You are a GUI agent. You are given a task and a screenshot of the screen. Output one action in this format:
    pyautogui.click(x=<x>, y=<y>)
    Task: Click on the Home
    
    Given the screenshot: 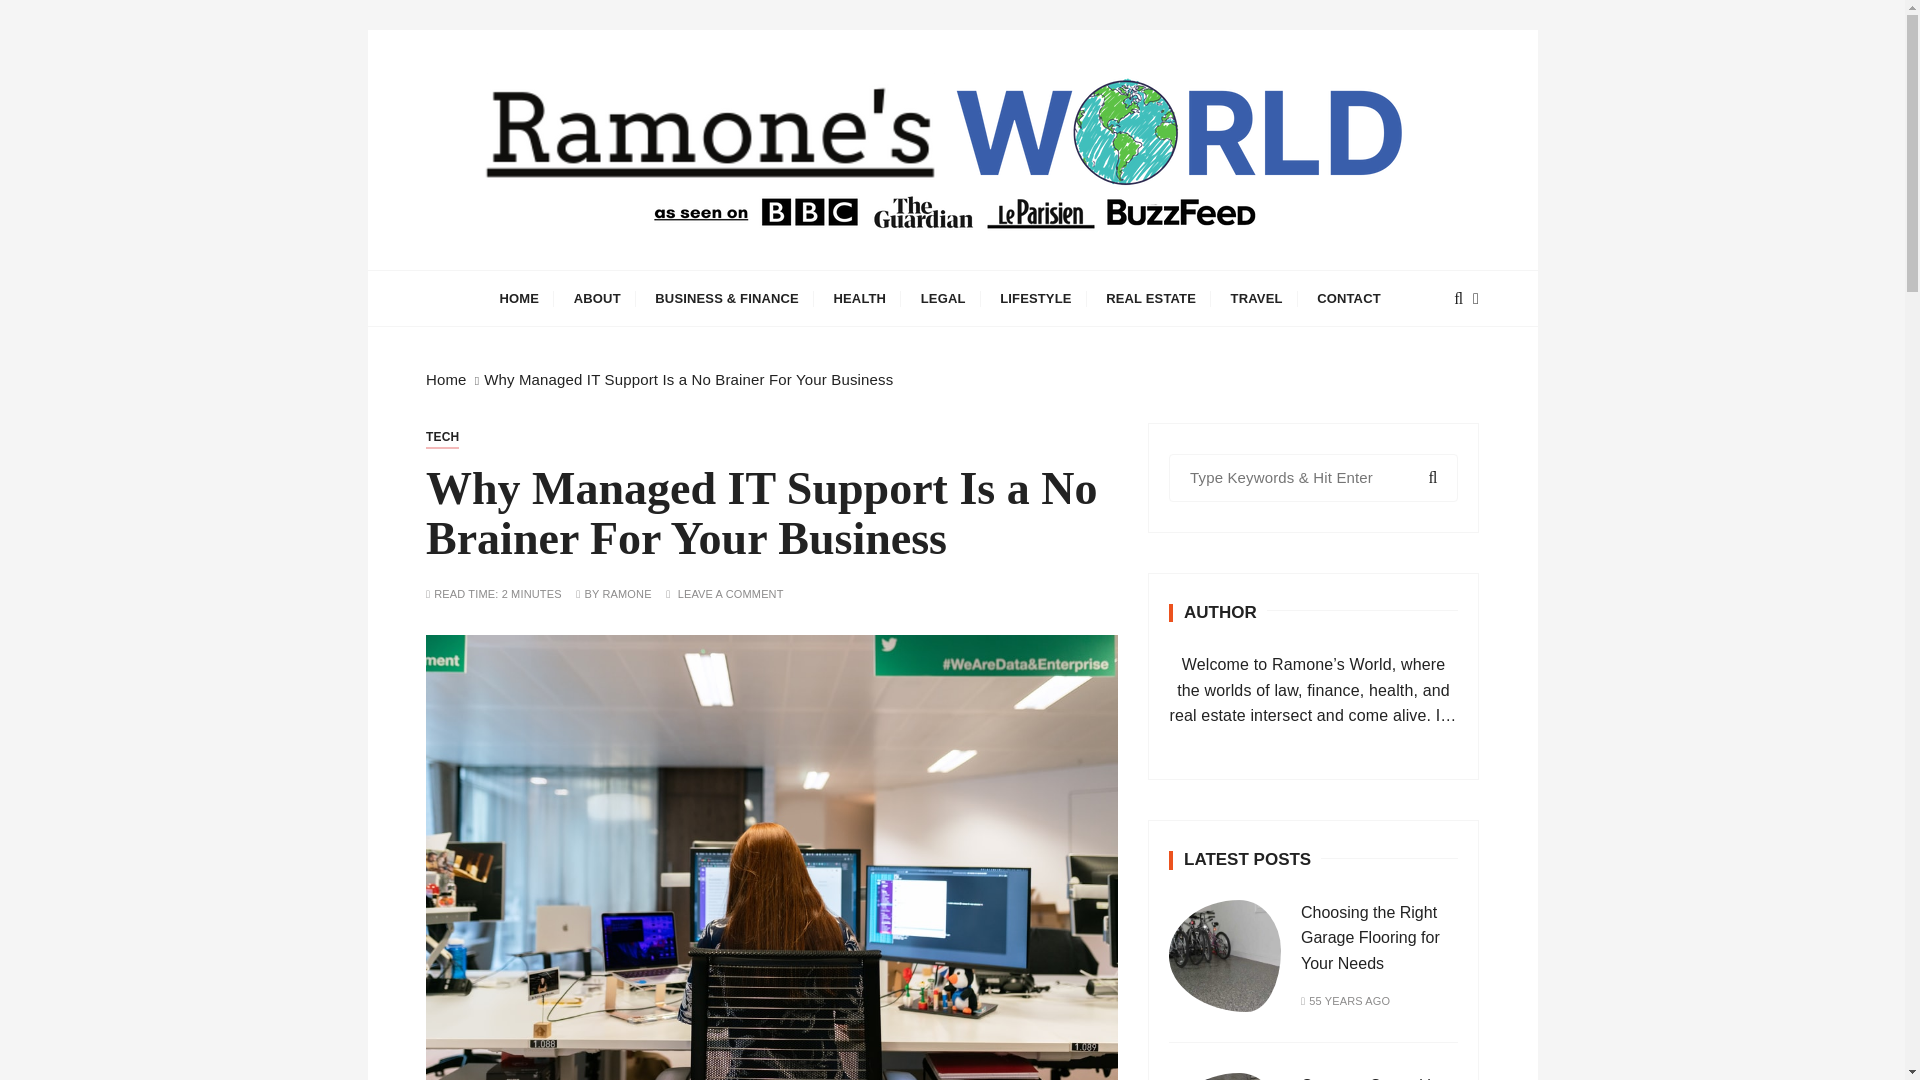 What is the action you would take?
    pyautogui.click(x=446, y=379)
    